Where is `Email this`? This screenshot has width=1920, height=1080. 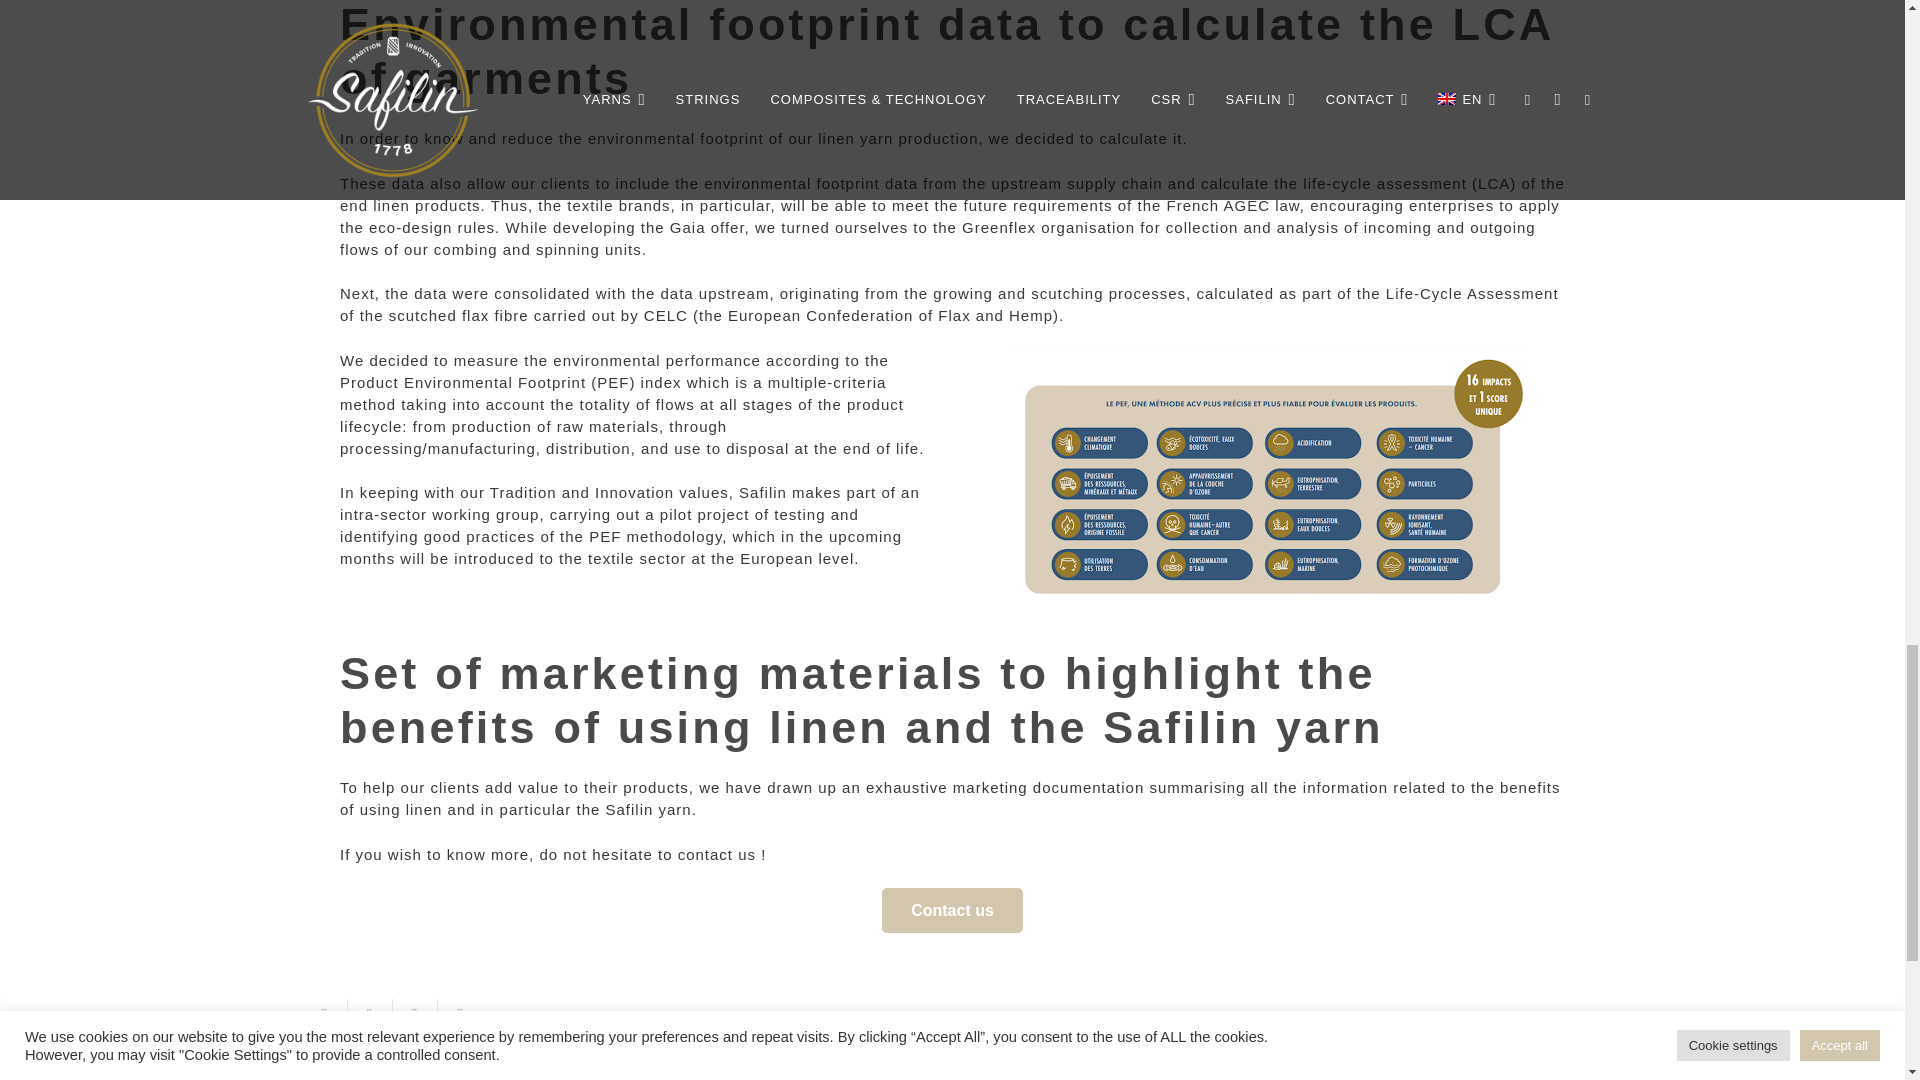
Email this is located at coordinates (324, 1014).